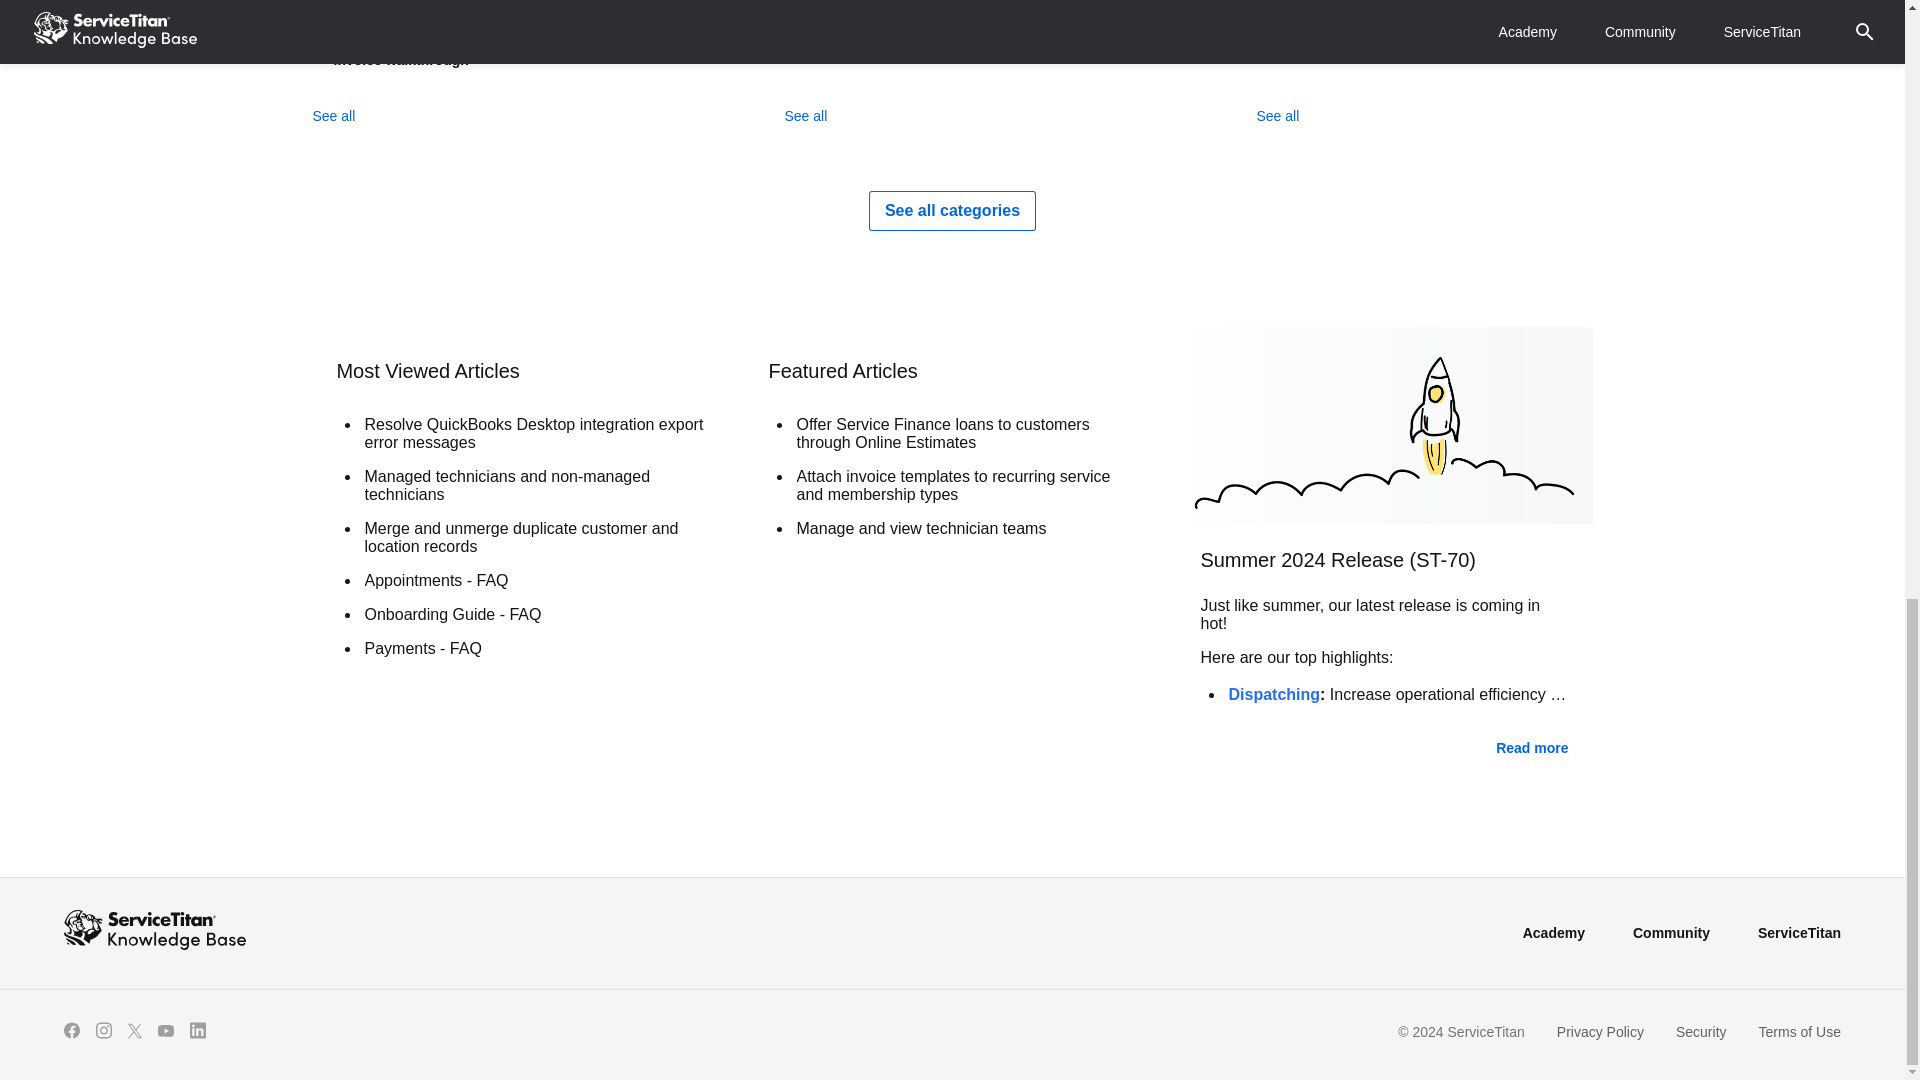 This screenshot has height=1080, width=1920. Describe the element at coordinates (534, 614) in the screenshot. I see `Onboarding Guide - FAQ` at that location.